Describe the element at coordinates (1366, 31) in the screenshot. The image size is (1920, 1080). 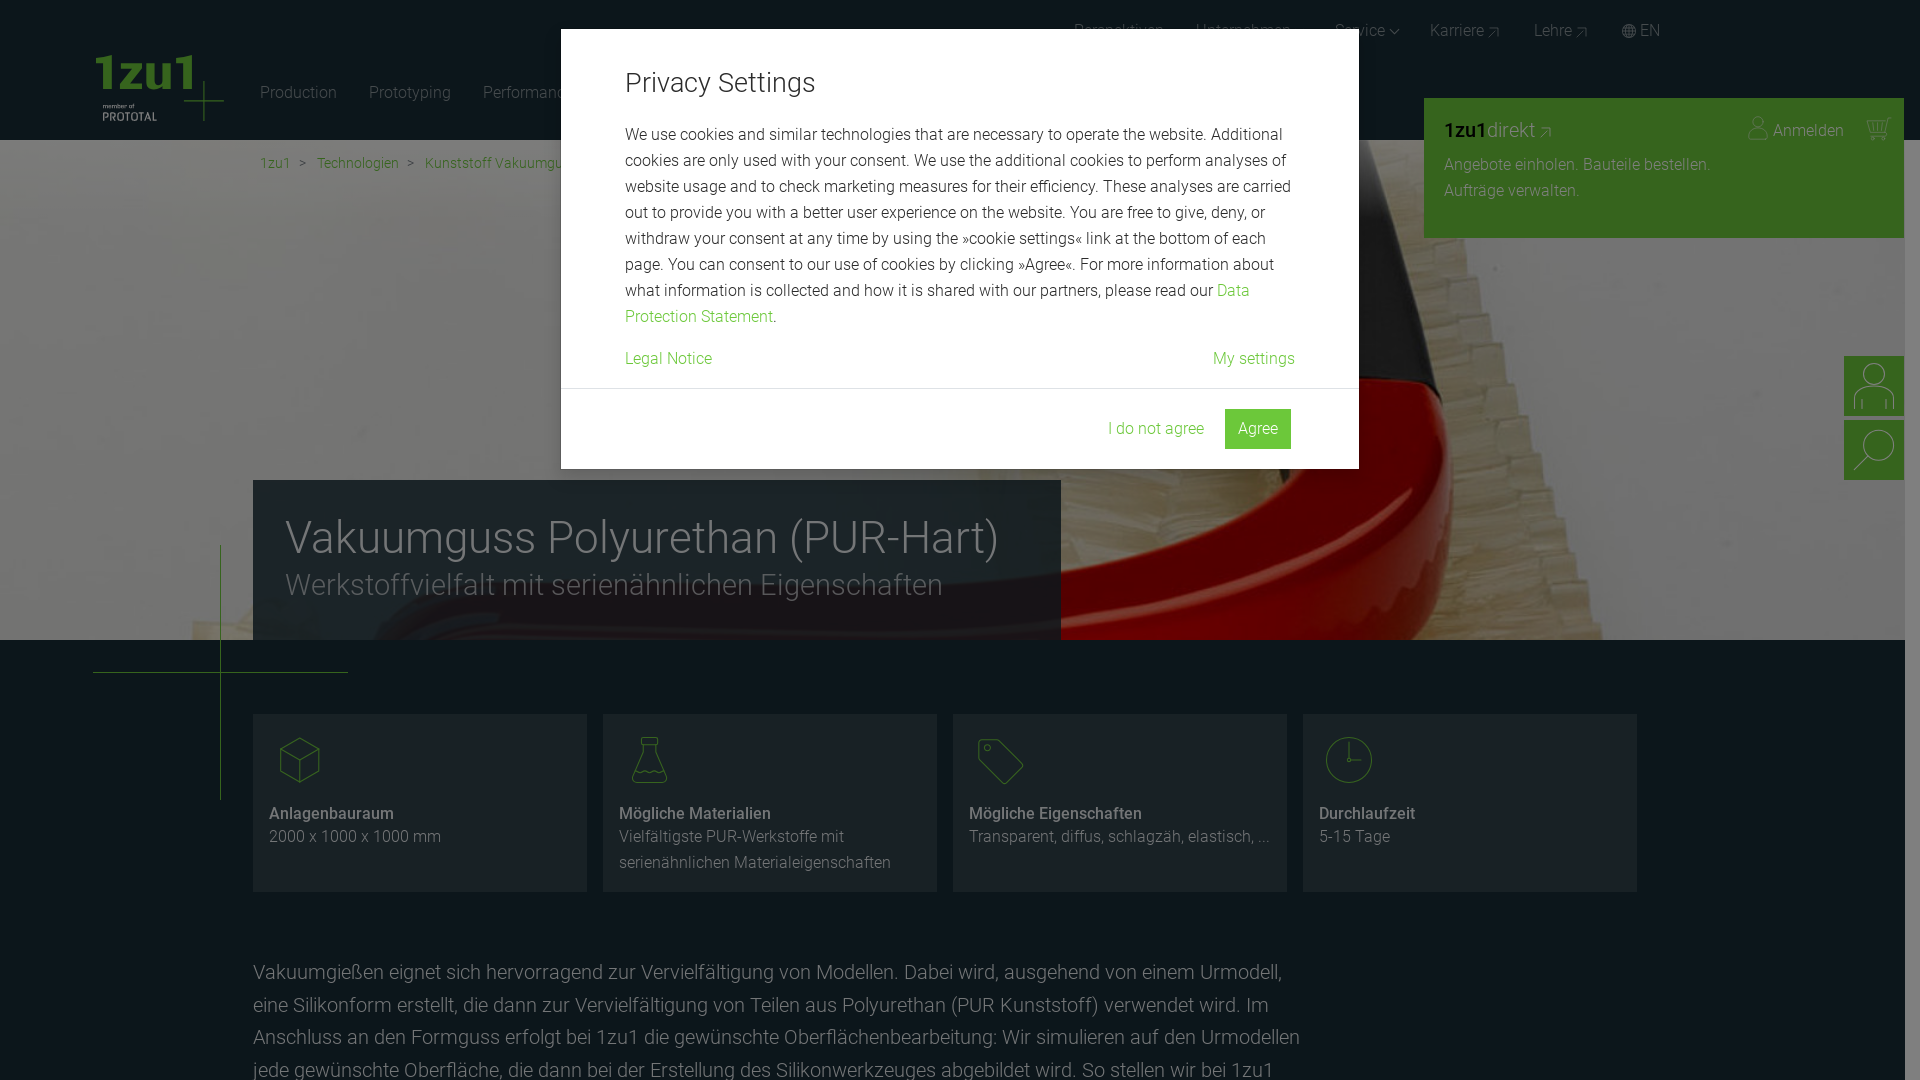
I see `Service` at that location.